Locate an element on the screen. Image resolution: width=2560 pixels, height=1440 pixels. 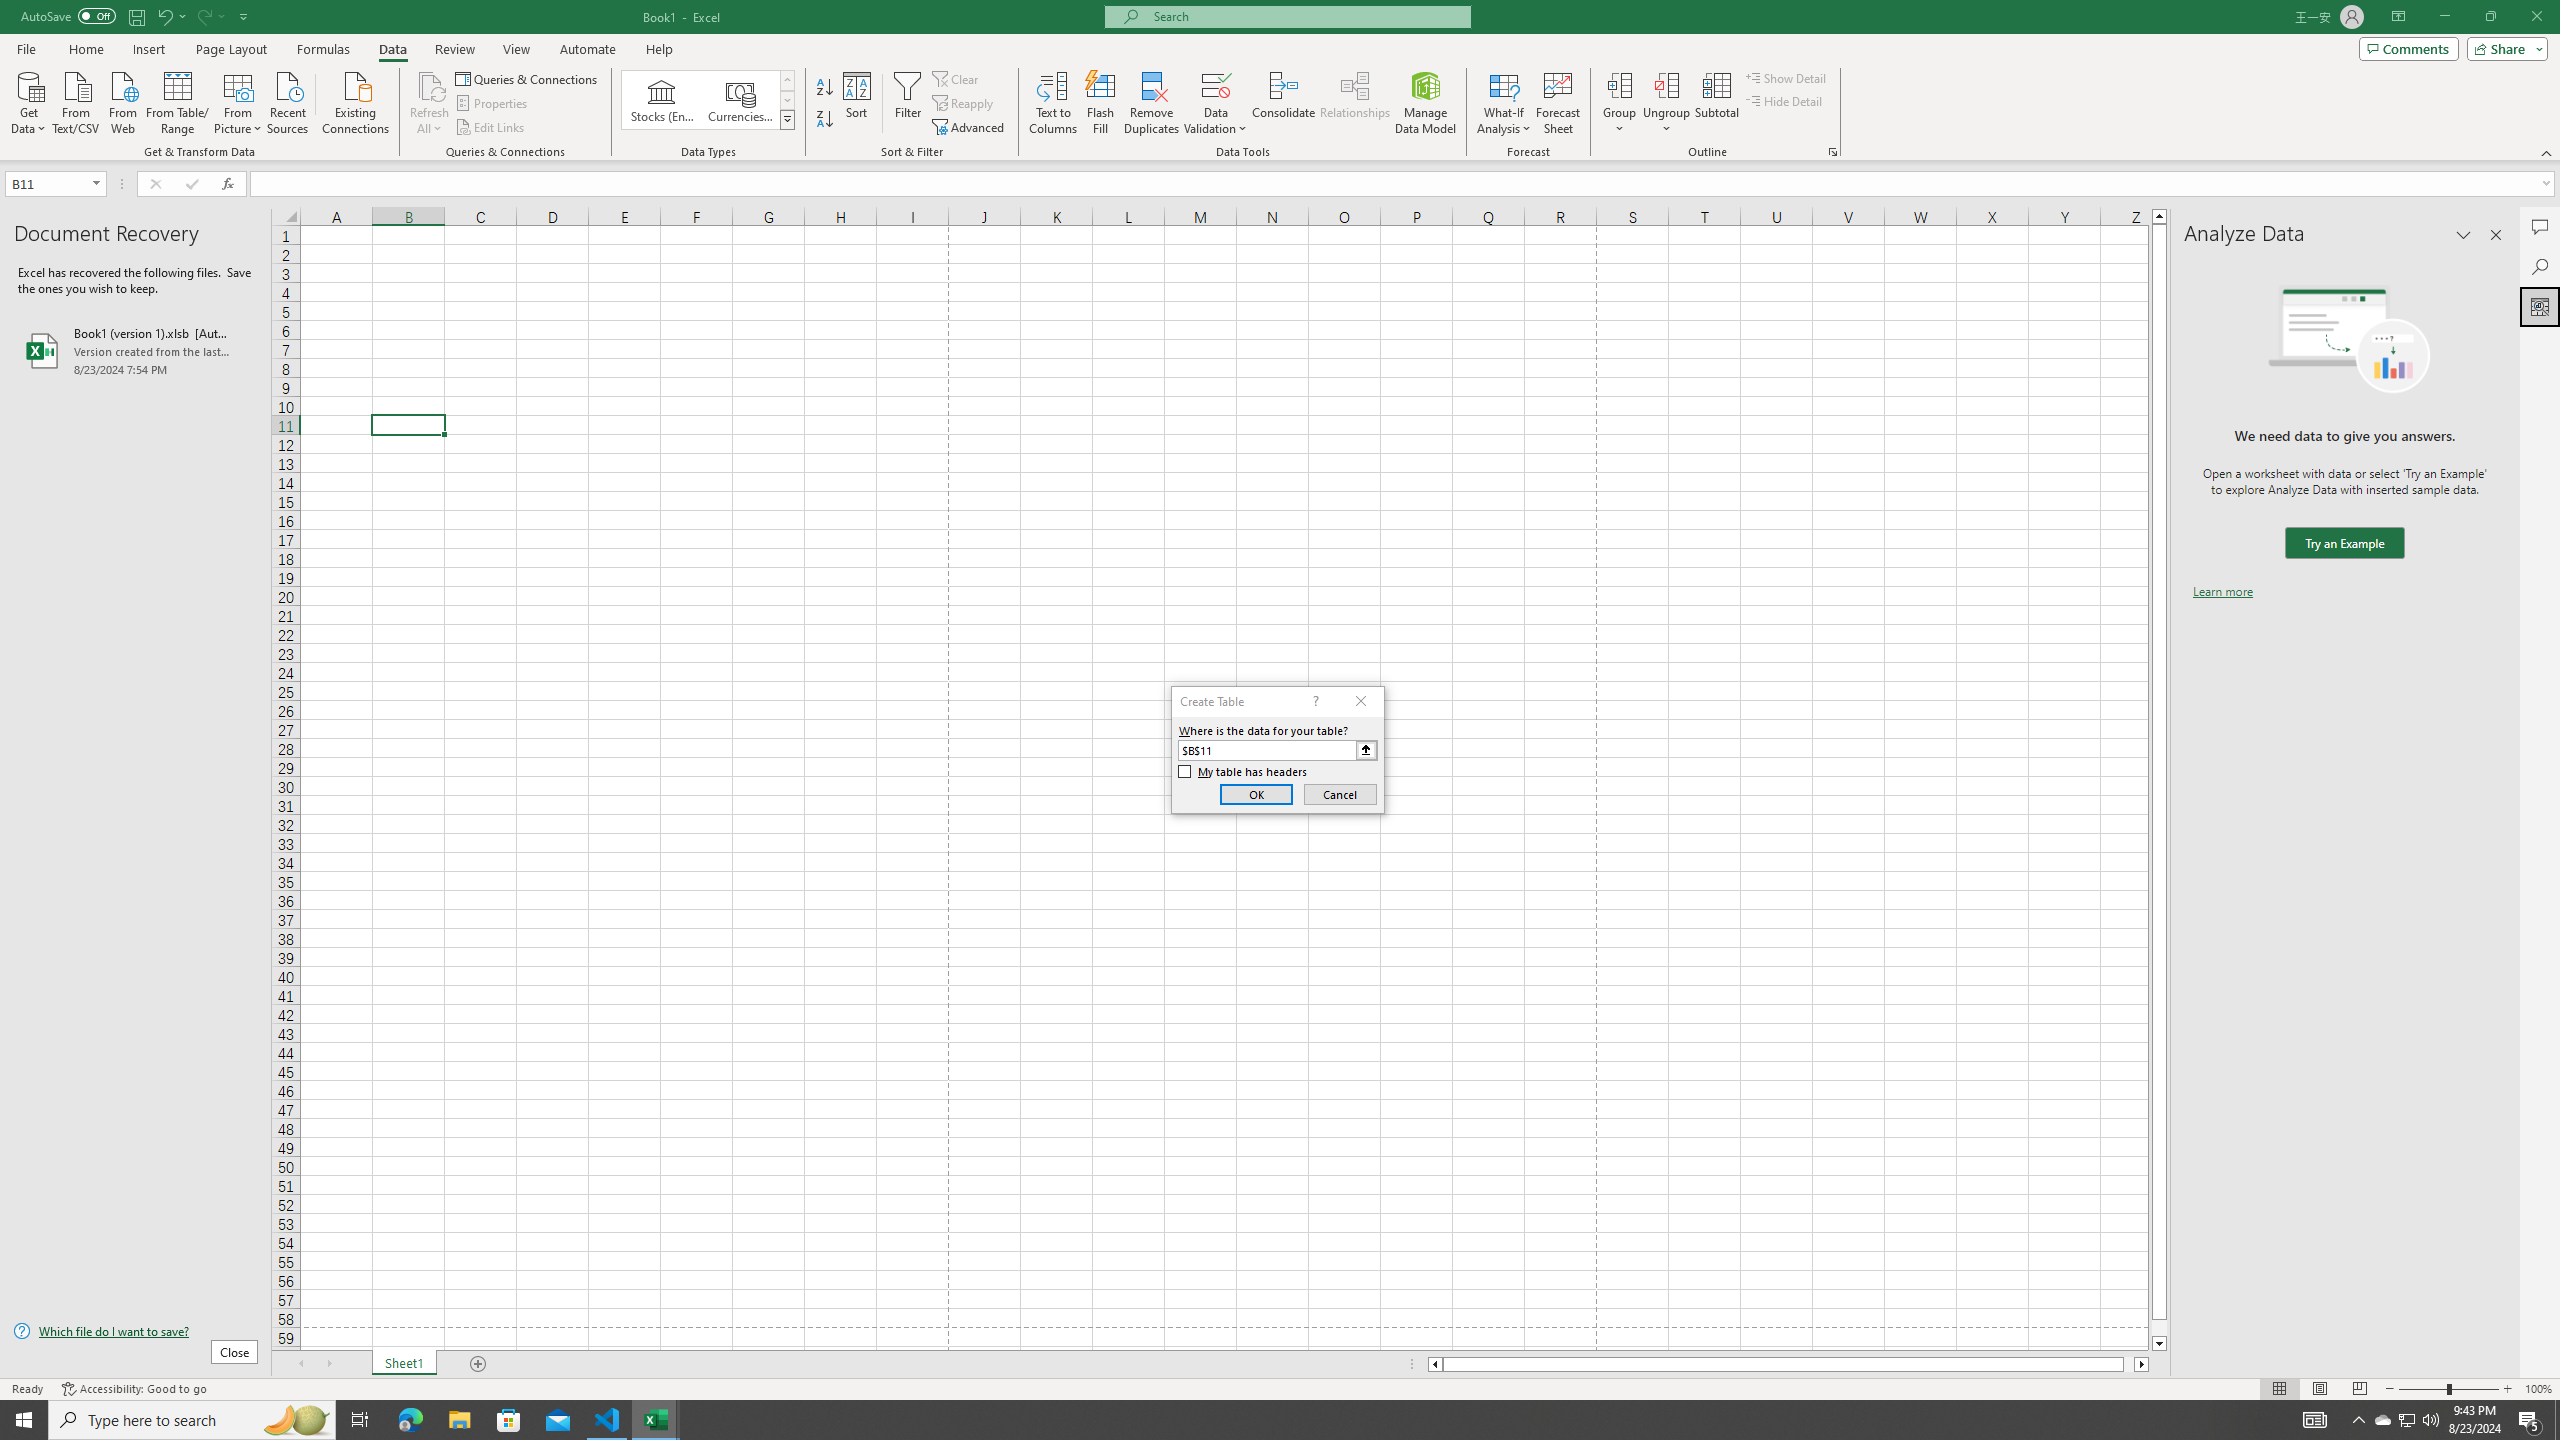
Search is located at coordinates (2540, 266).